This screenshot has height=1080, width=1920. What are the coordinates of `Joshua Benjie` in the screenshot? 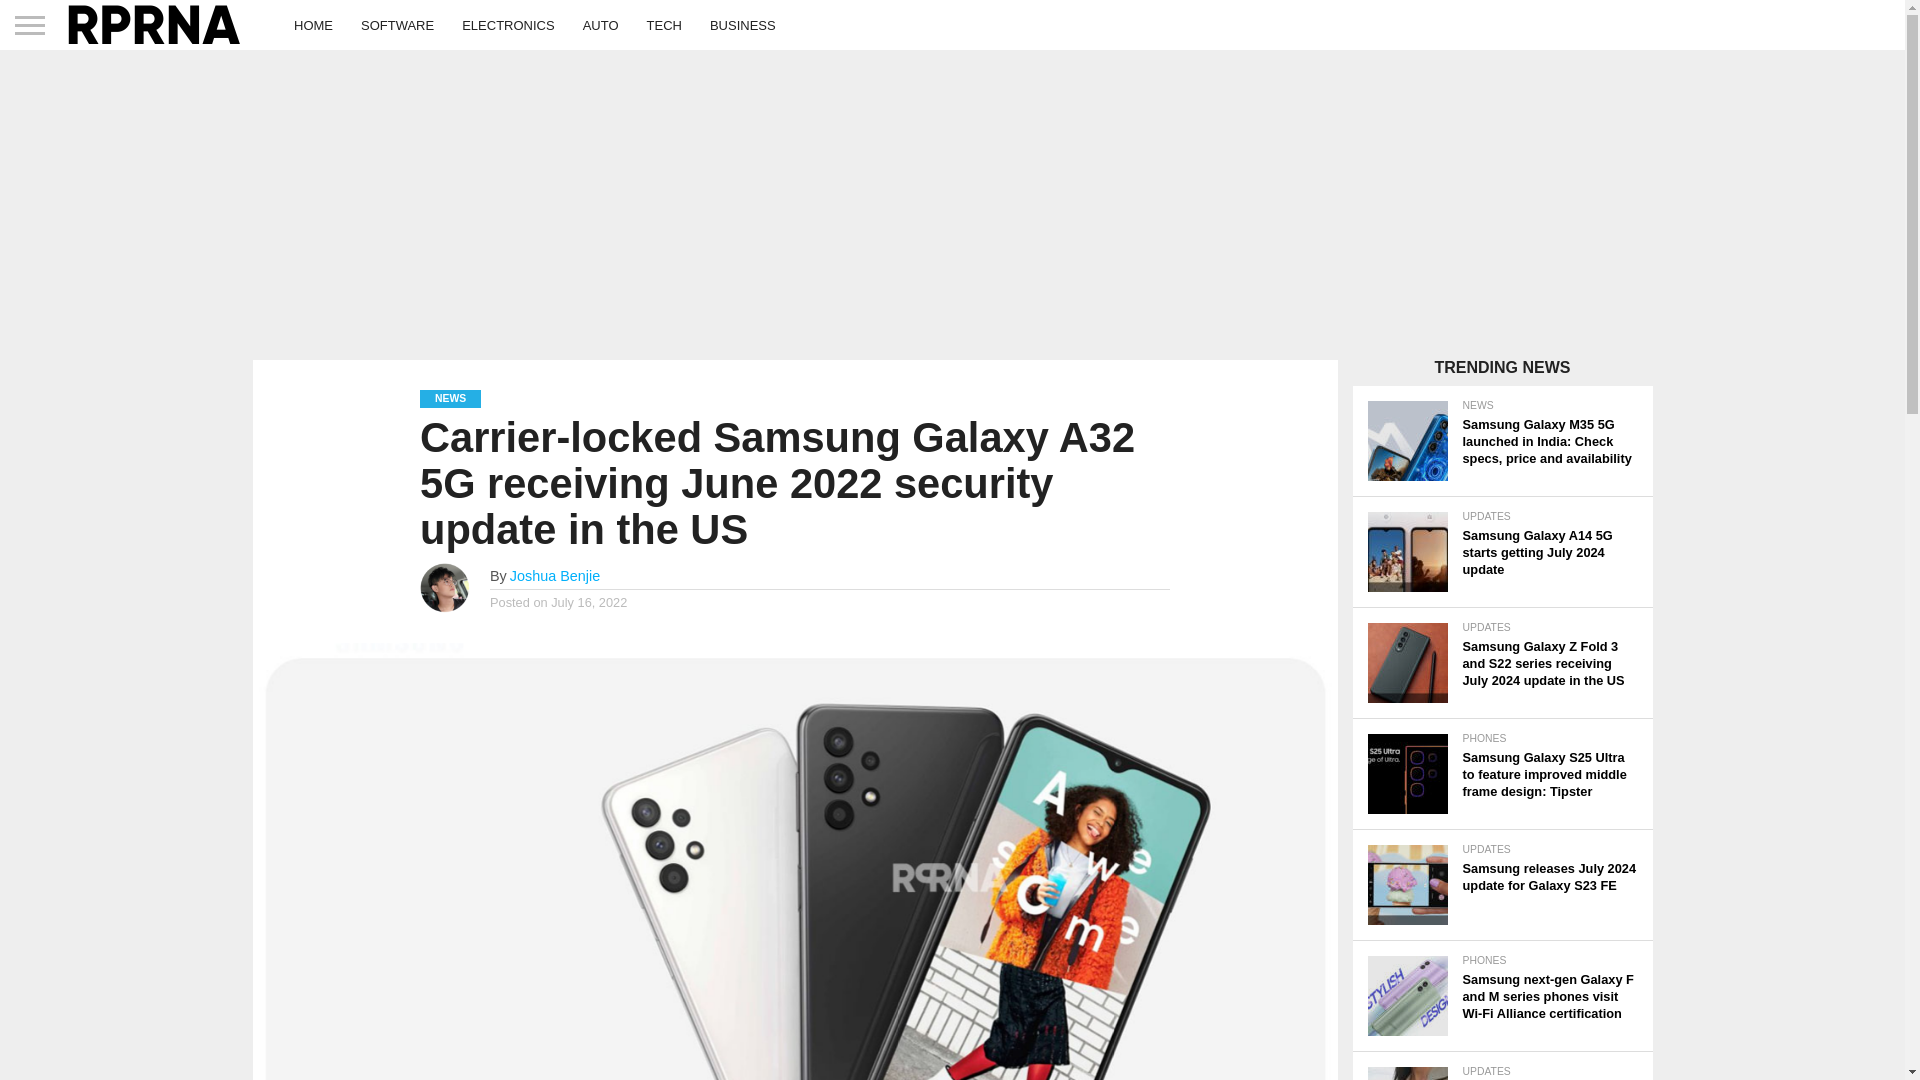 It's located at (554, 576).